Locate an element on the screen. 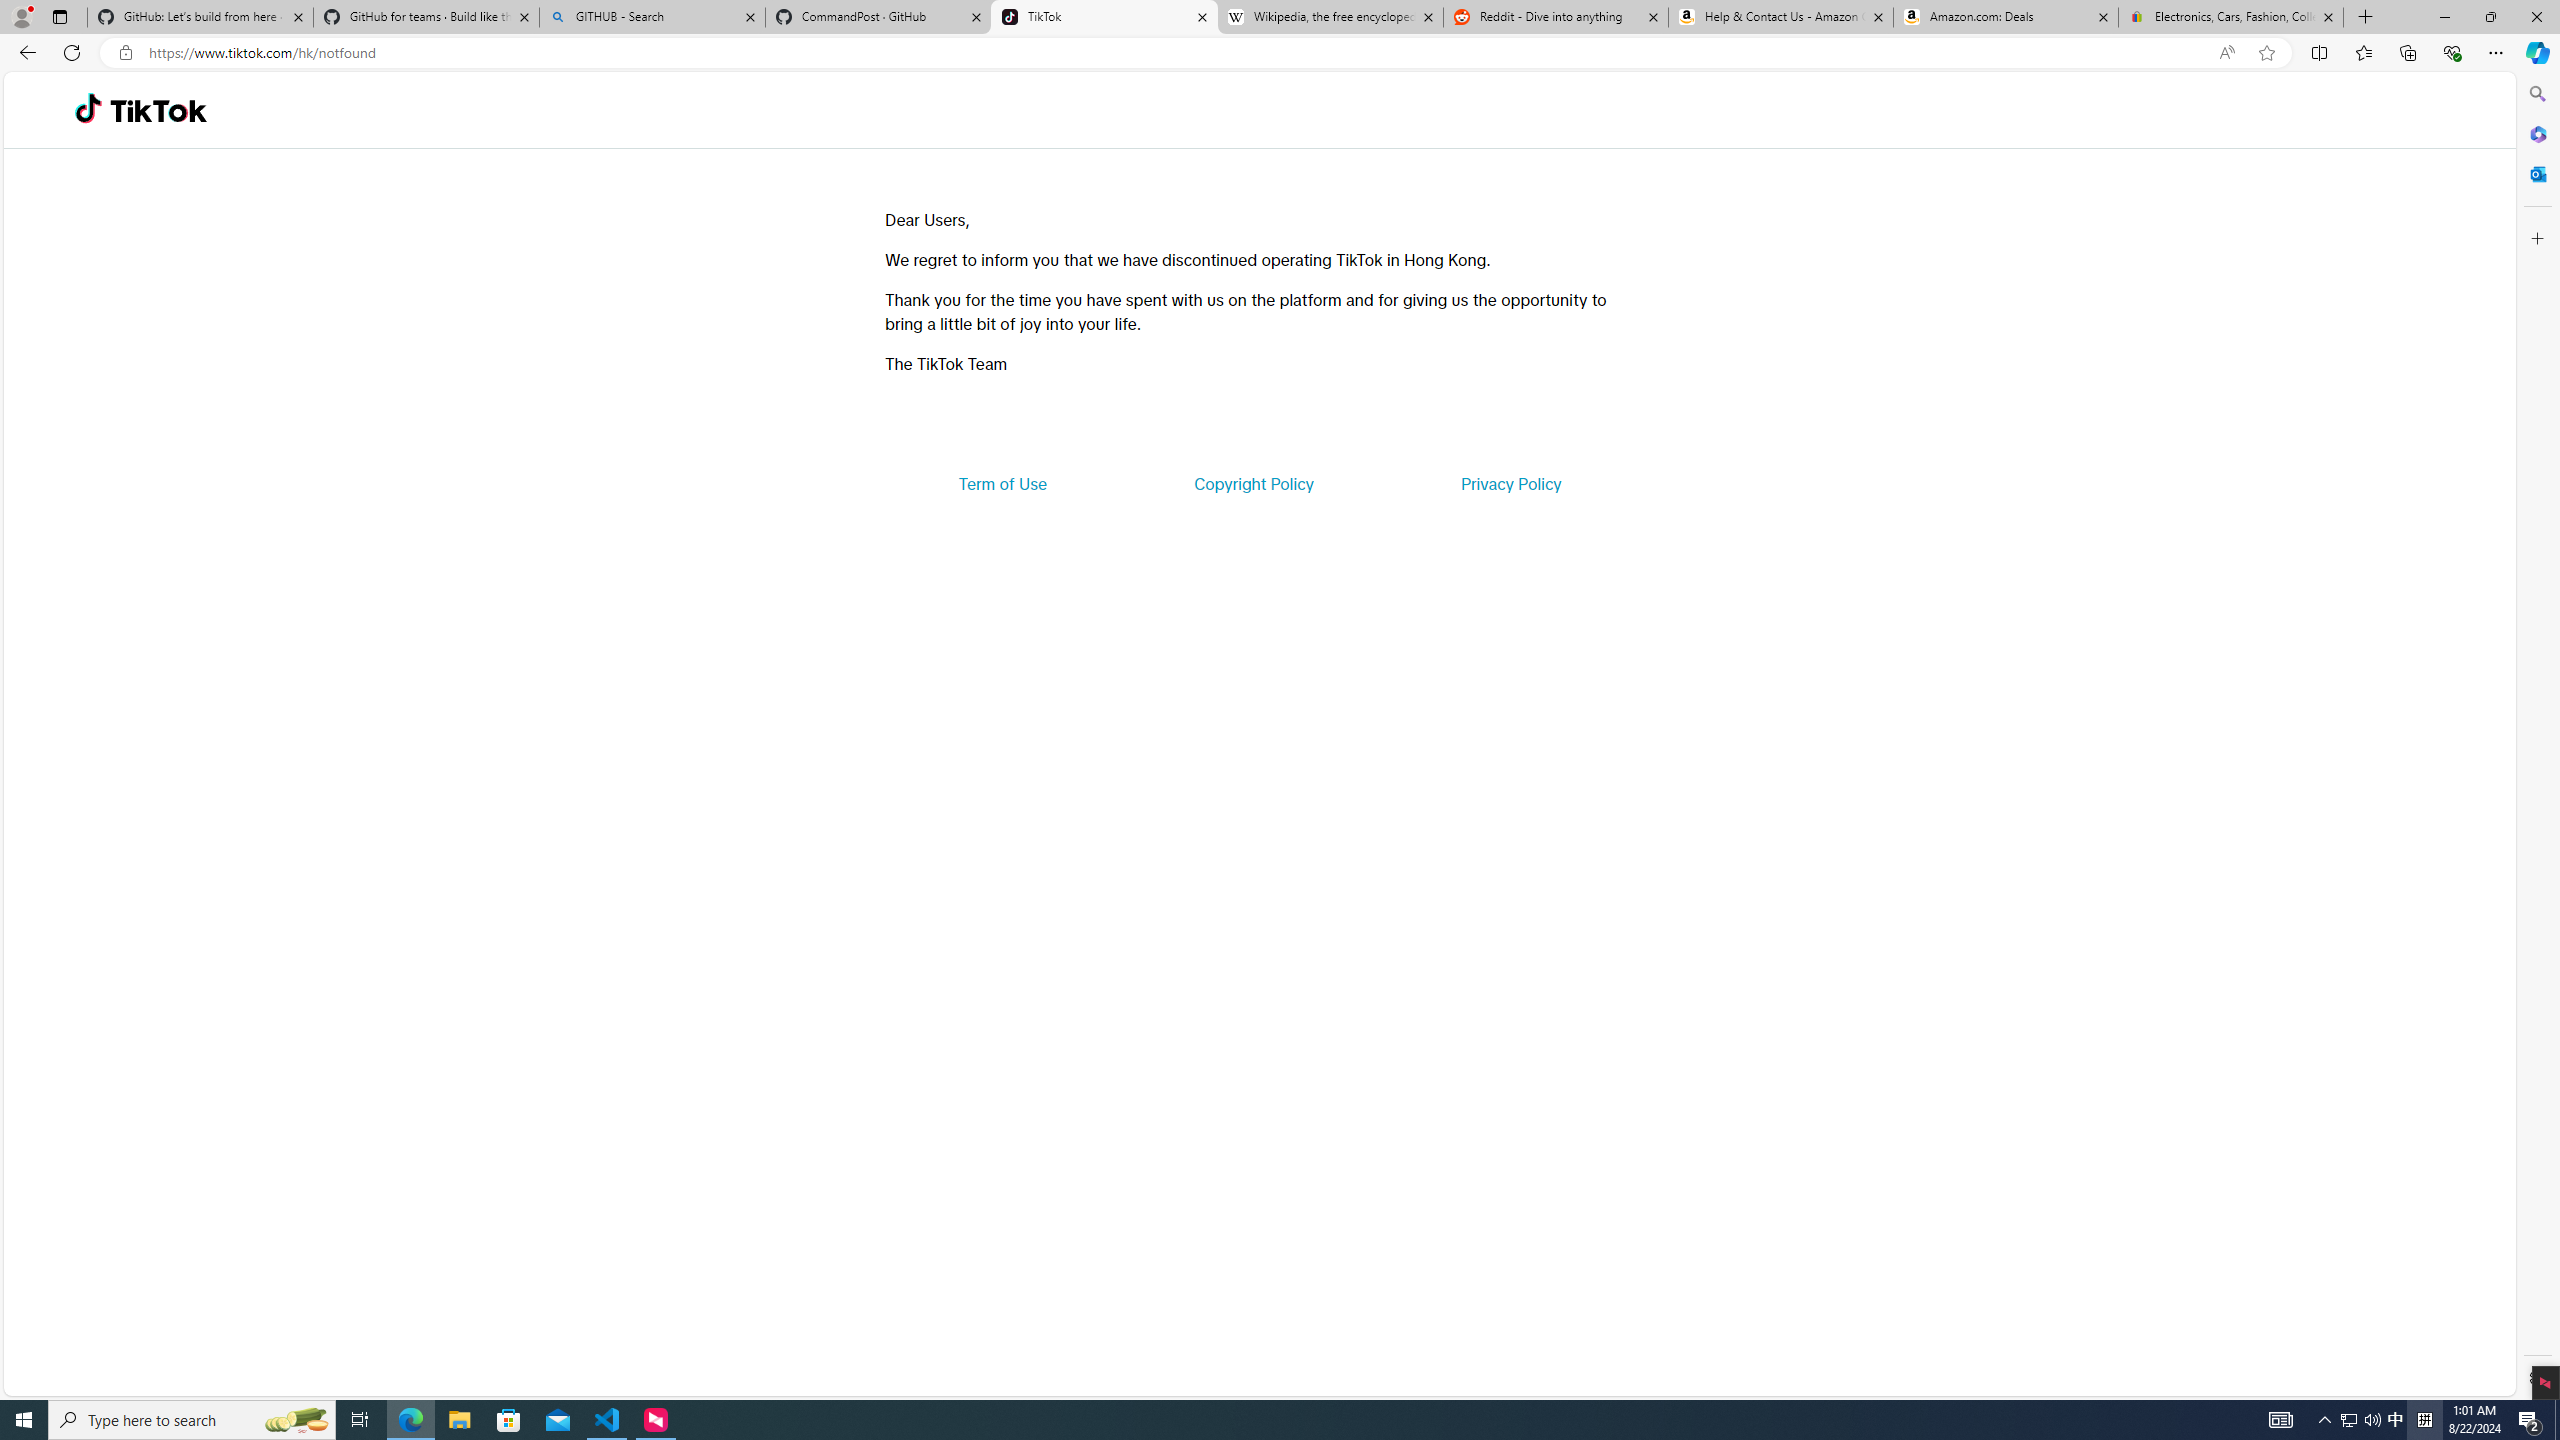 The image size is (2560, 1440). GITHUB - Search is located at coordinates (651, 17).